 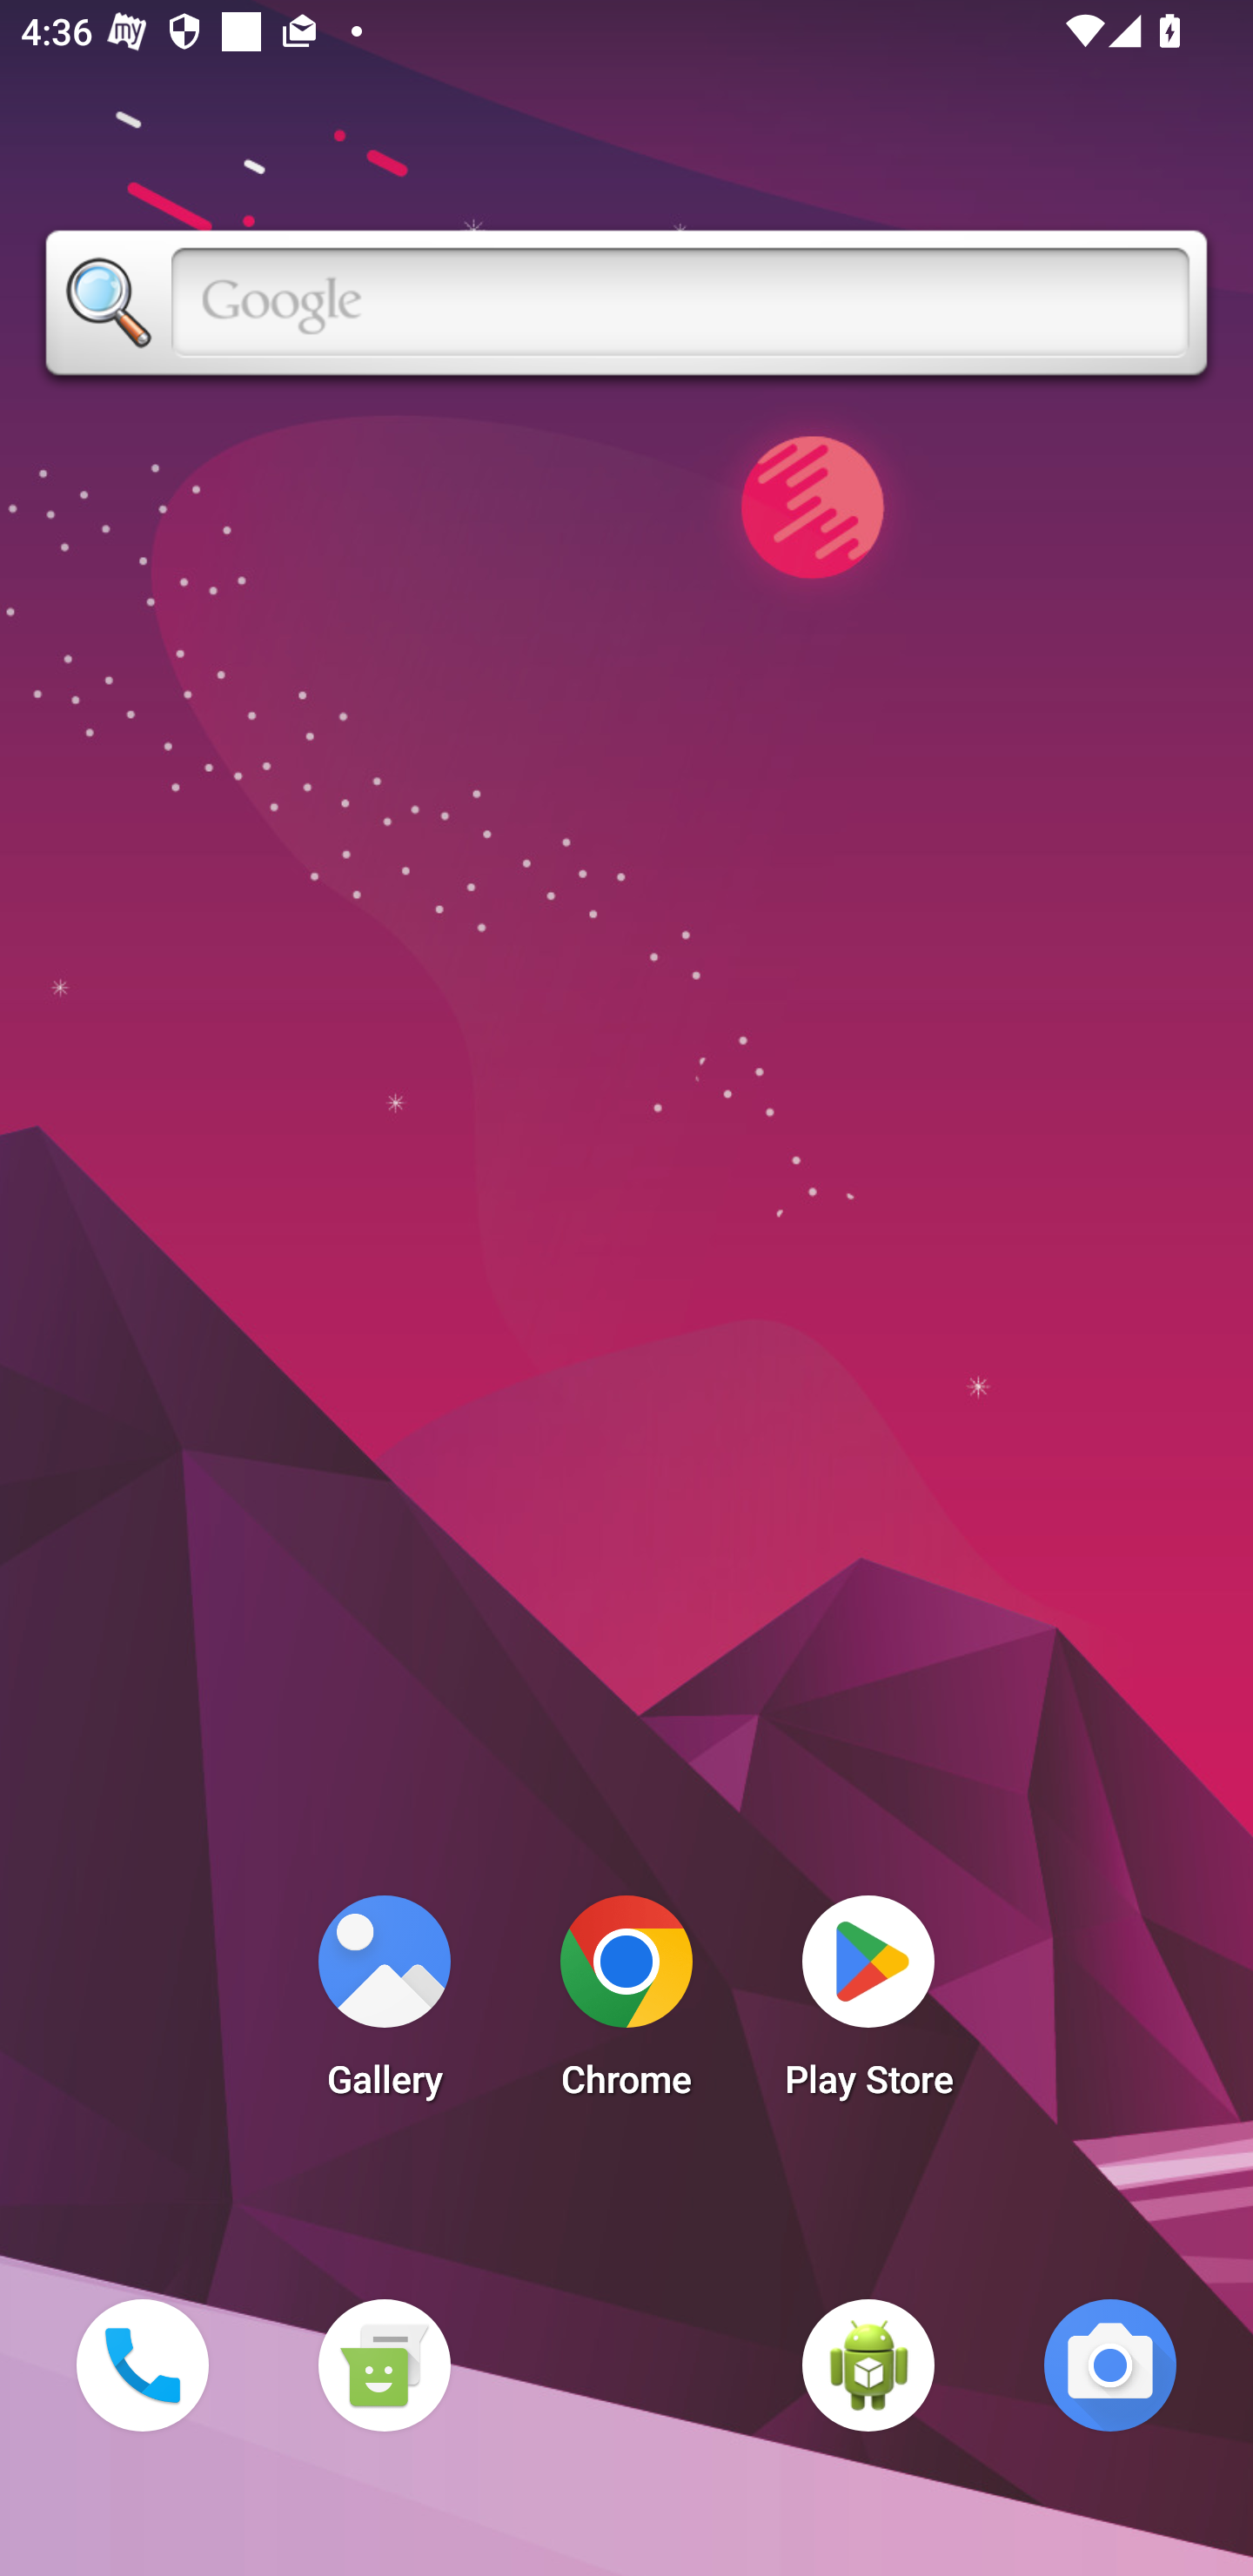 What do you see at coordinates (384, 2365) in the screenshot?
I see `Messaging` at bounding box center [384, 2365].